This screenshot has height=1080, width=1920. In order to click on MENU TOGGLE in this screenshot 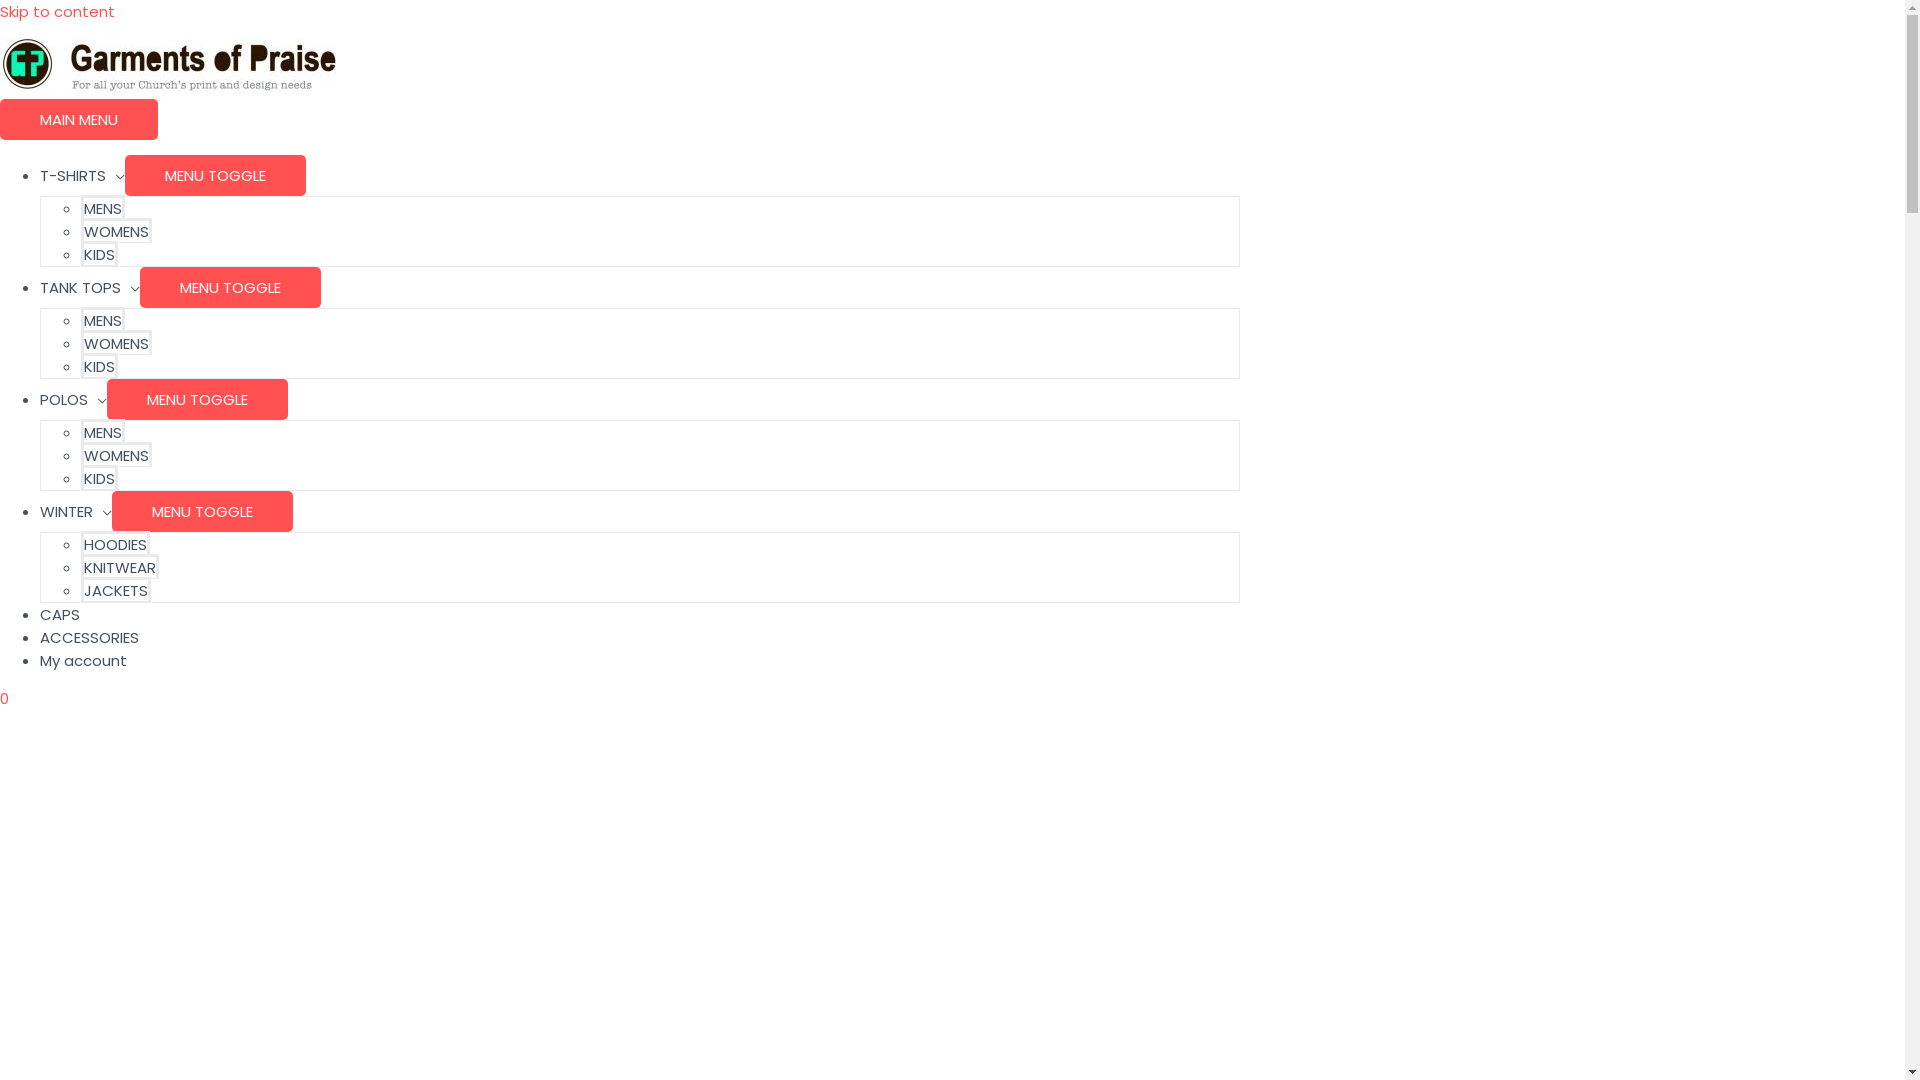, I will do `click(216, 176)`.